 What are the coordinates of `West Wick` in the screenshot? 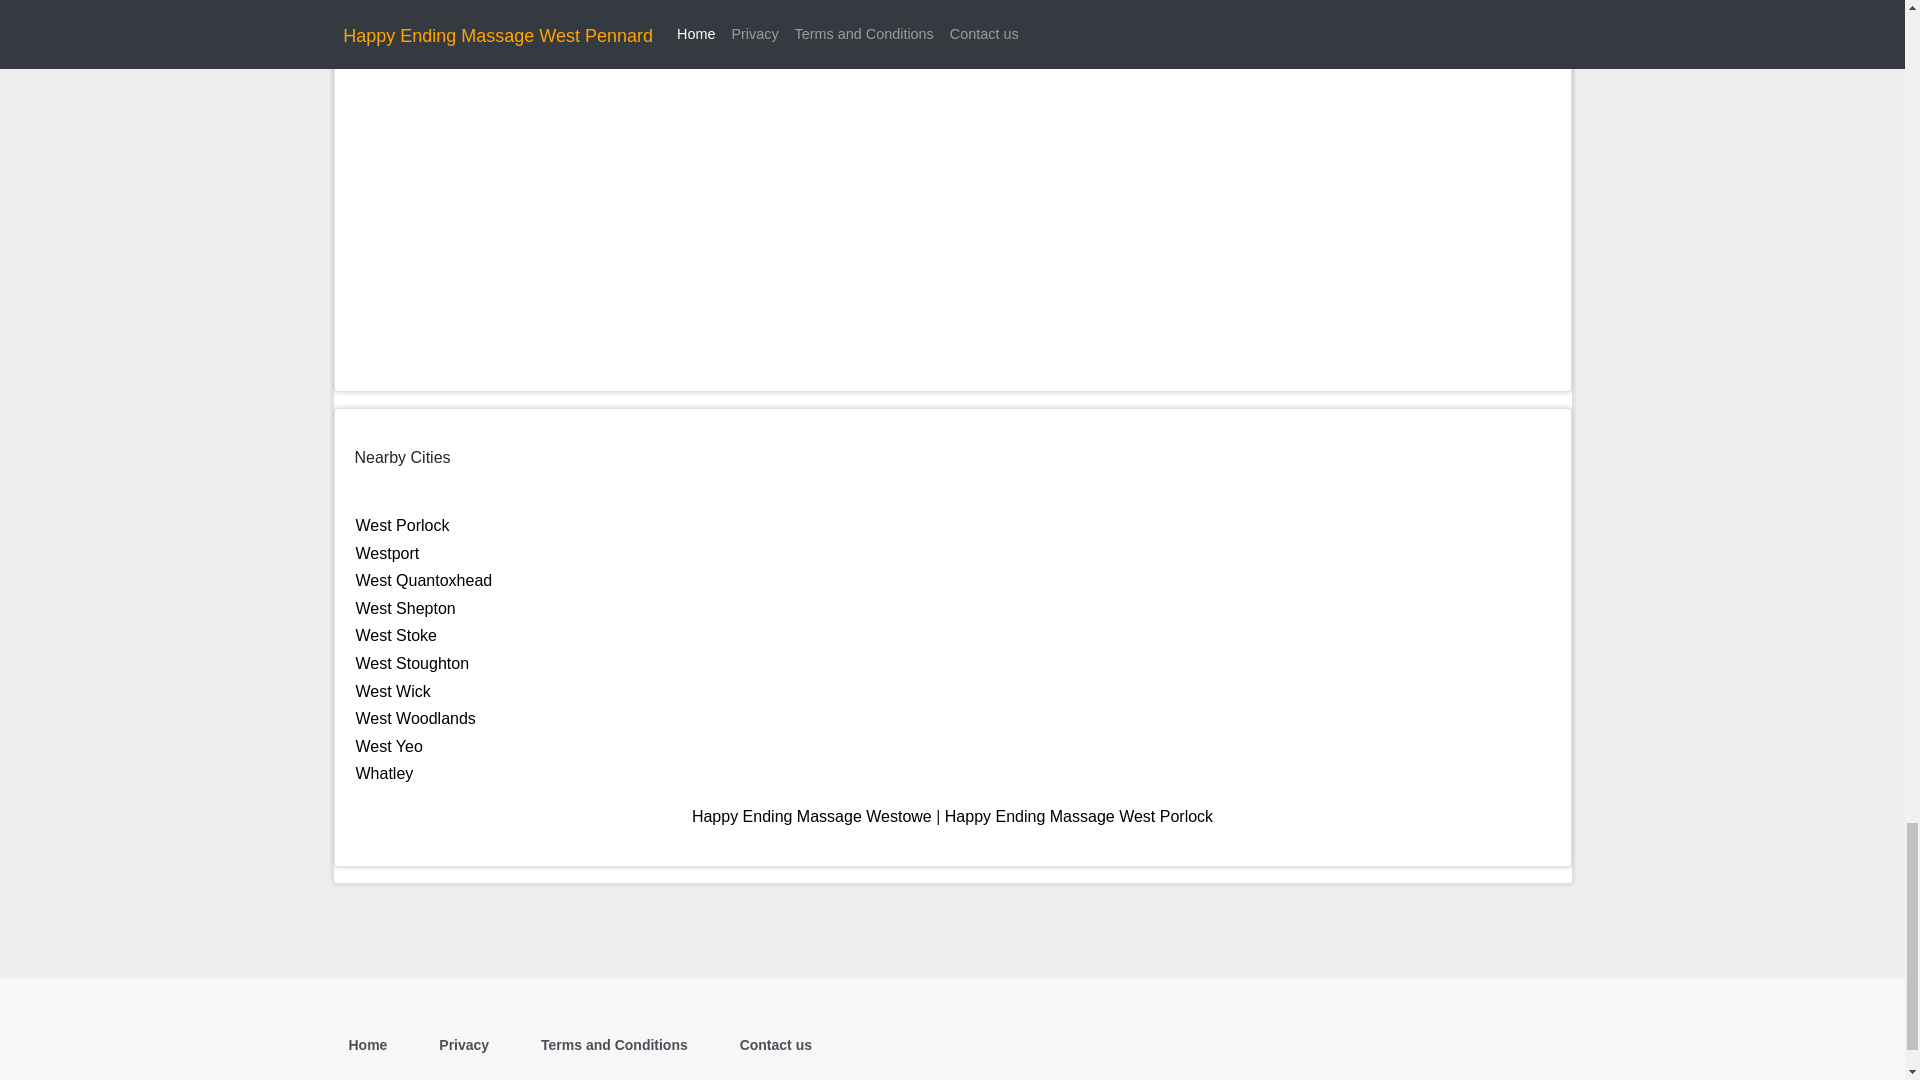 It's located at (392, 690).